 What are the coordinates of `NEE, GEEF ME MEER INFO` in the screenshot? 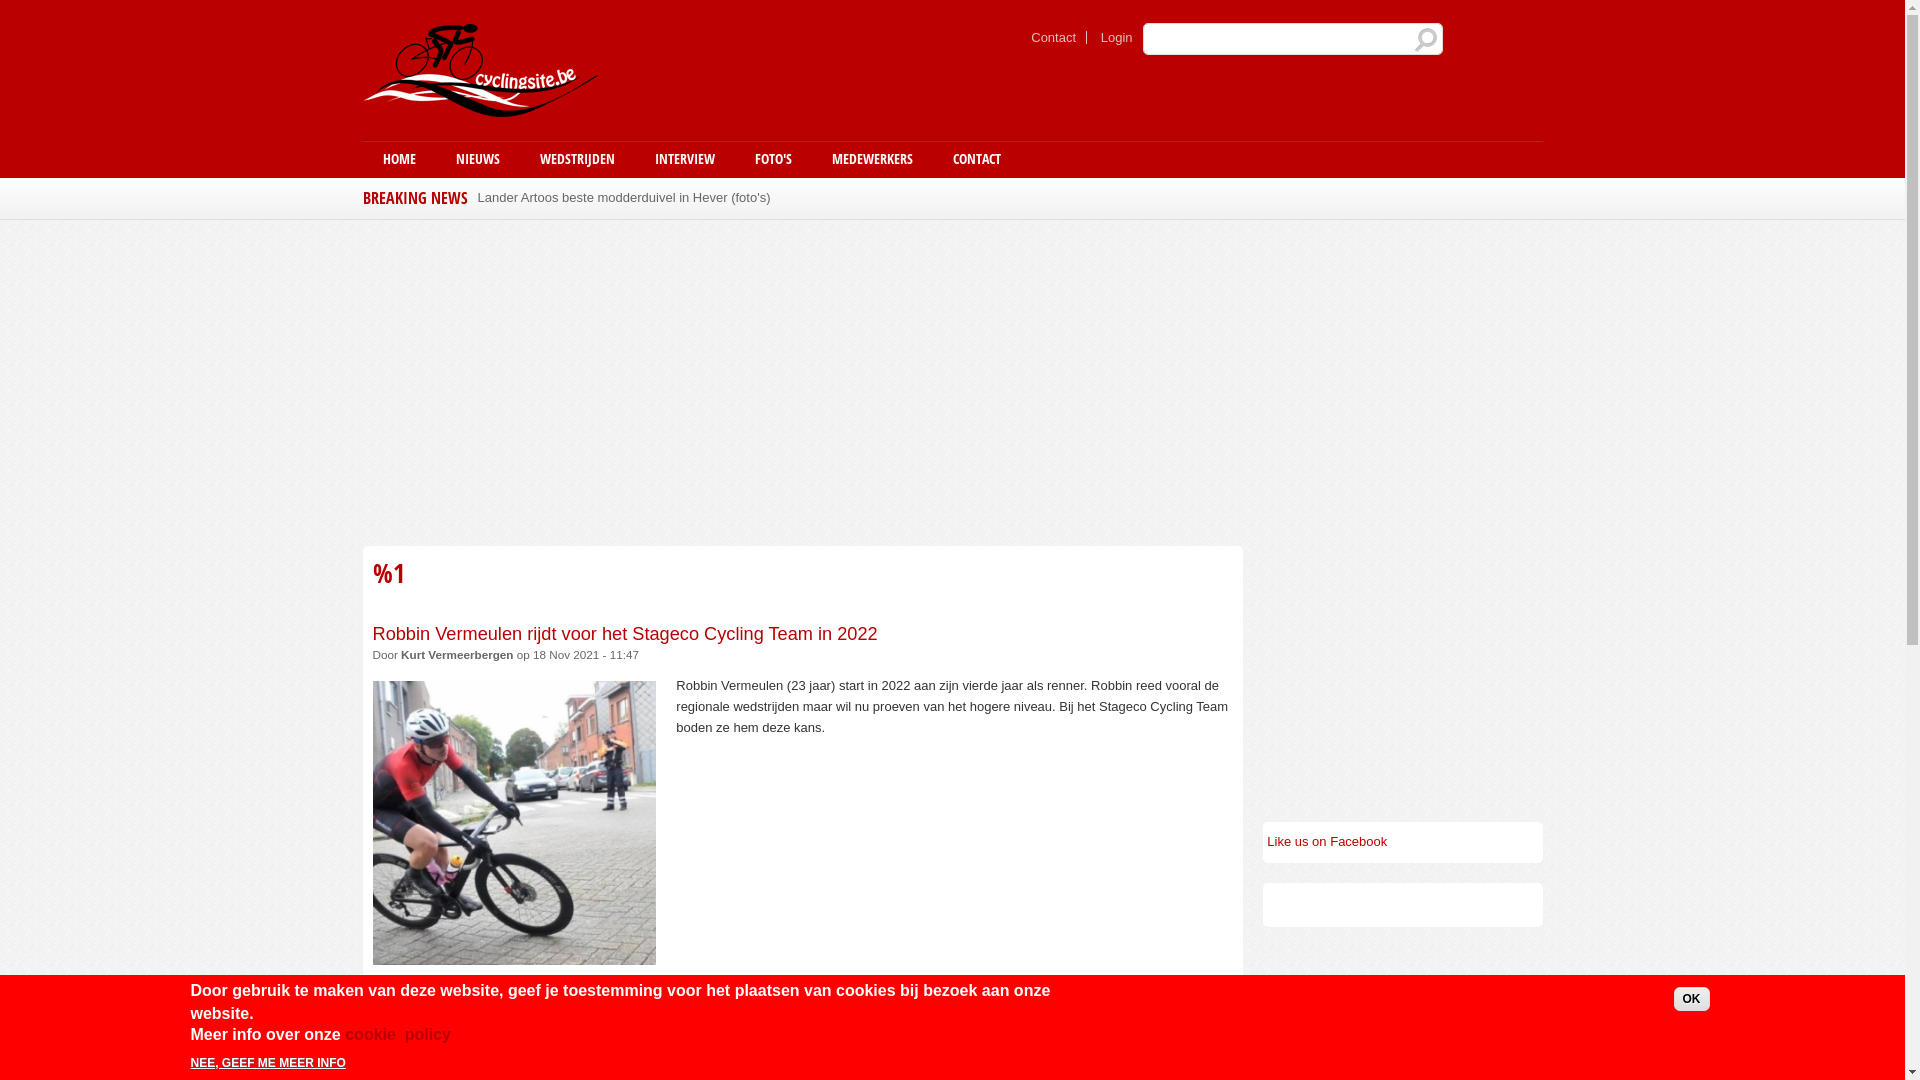 It's located at (268, 1063).